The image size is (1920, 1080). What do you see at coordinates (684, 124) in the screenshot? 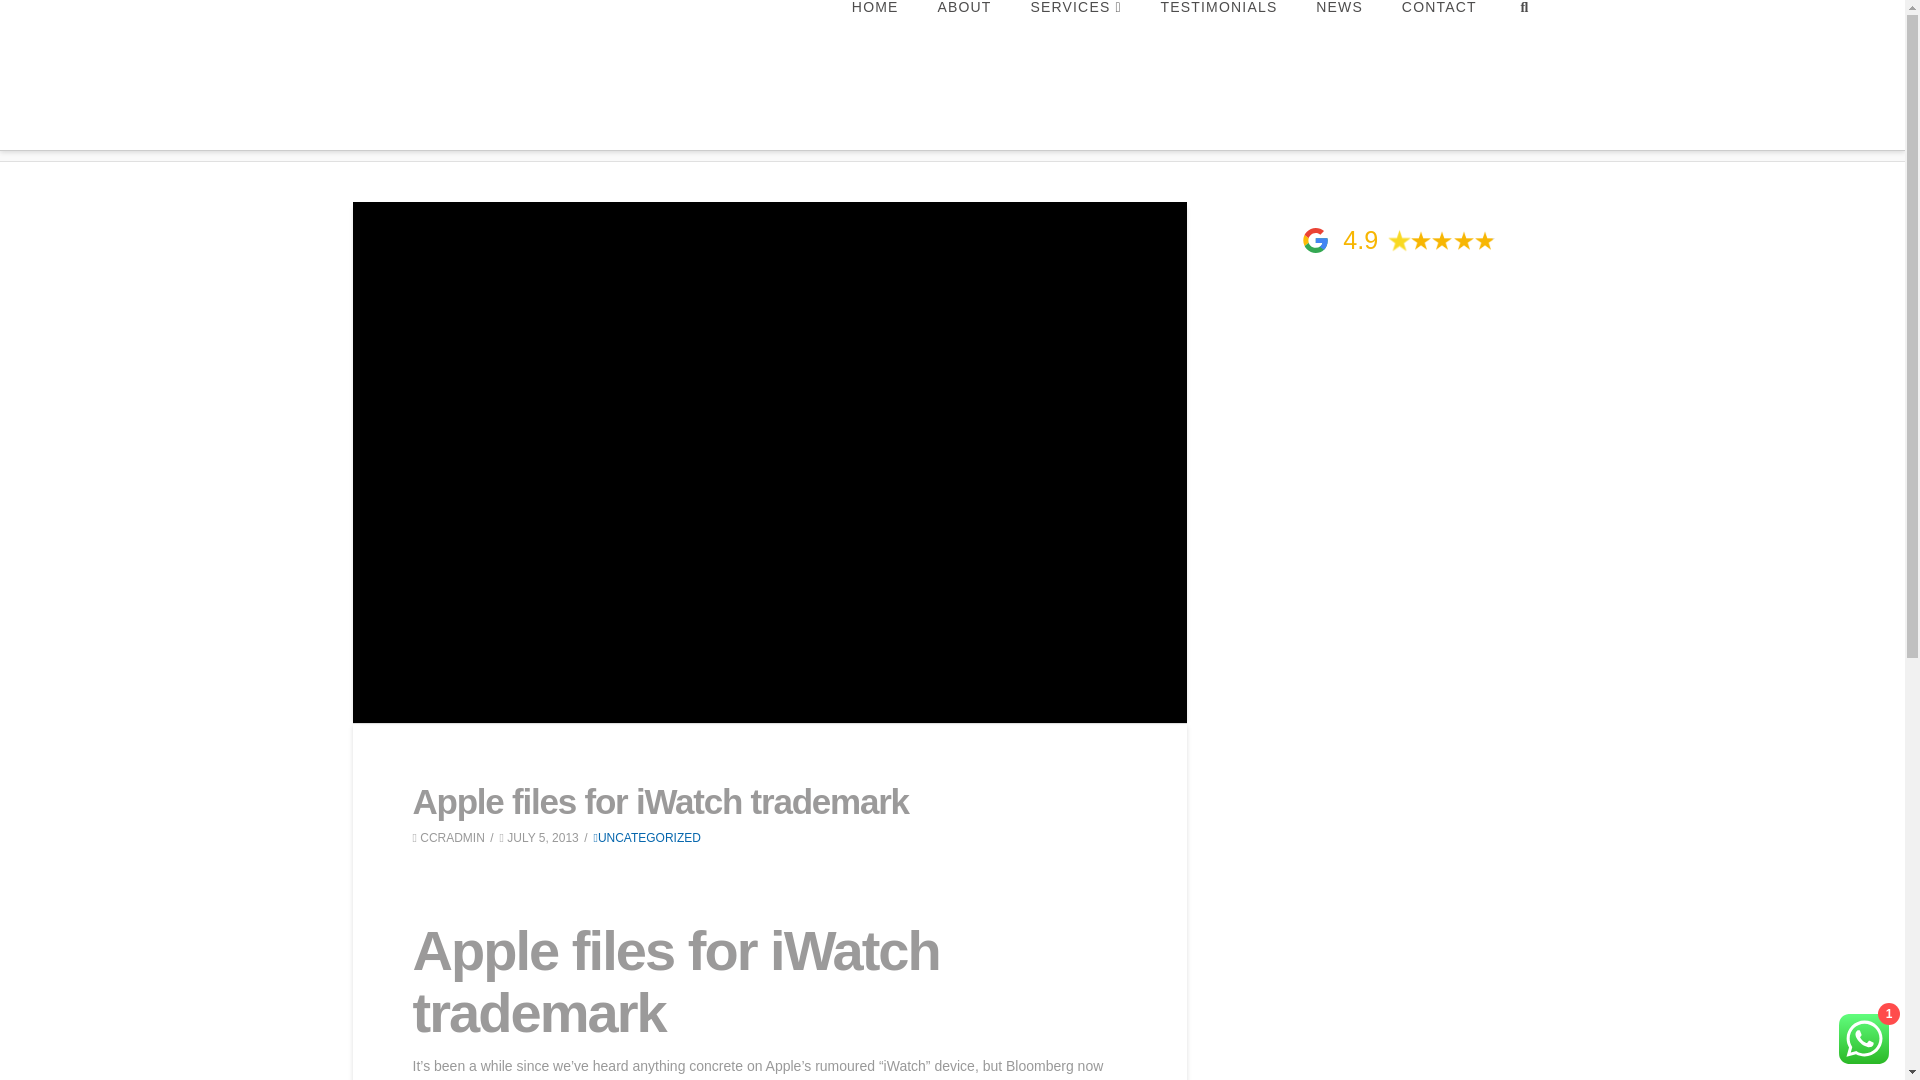
I see `APPLE FILES FOR IWATCH TRADEMARK` at bounding box center [684, 124].